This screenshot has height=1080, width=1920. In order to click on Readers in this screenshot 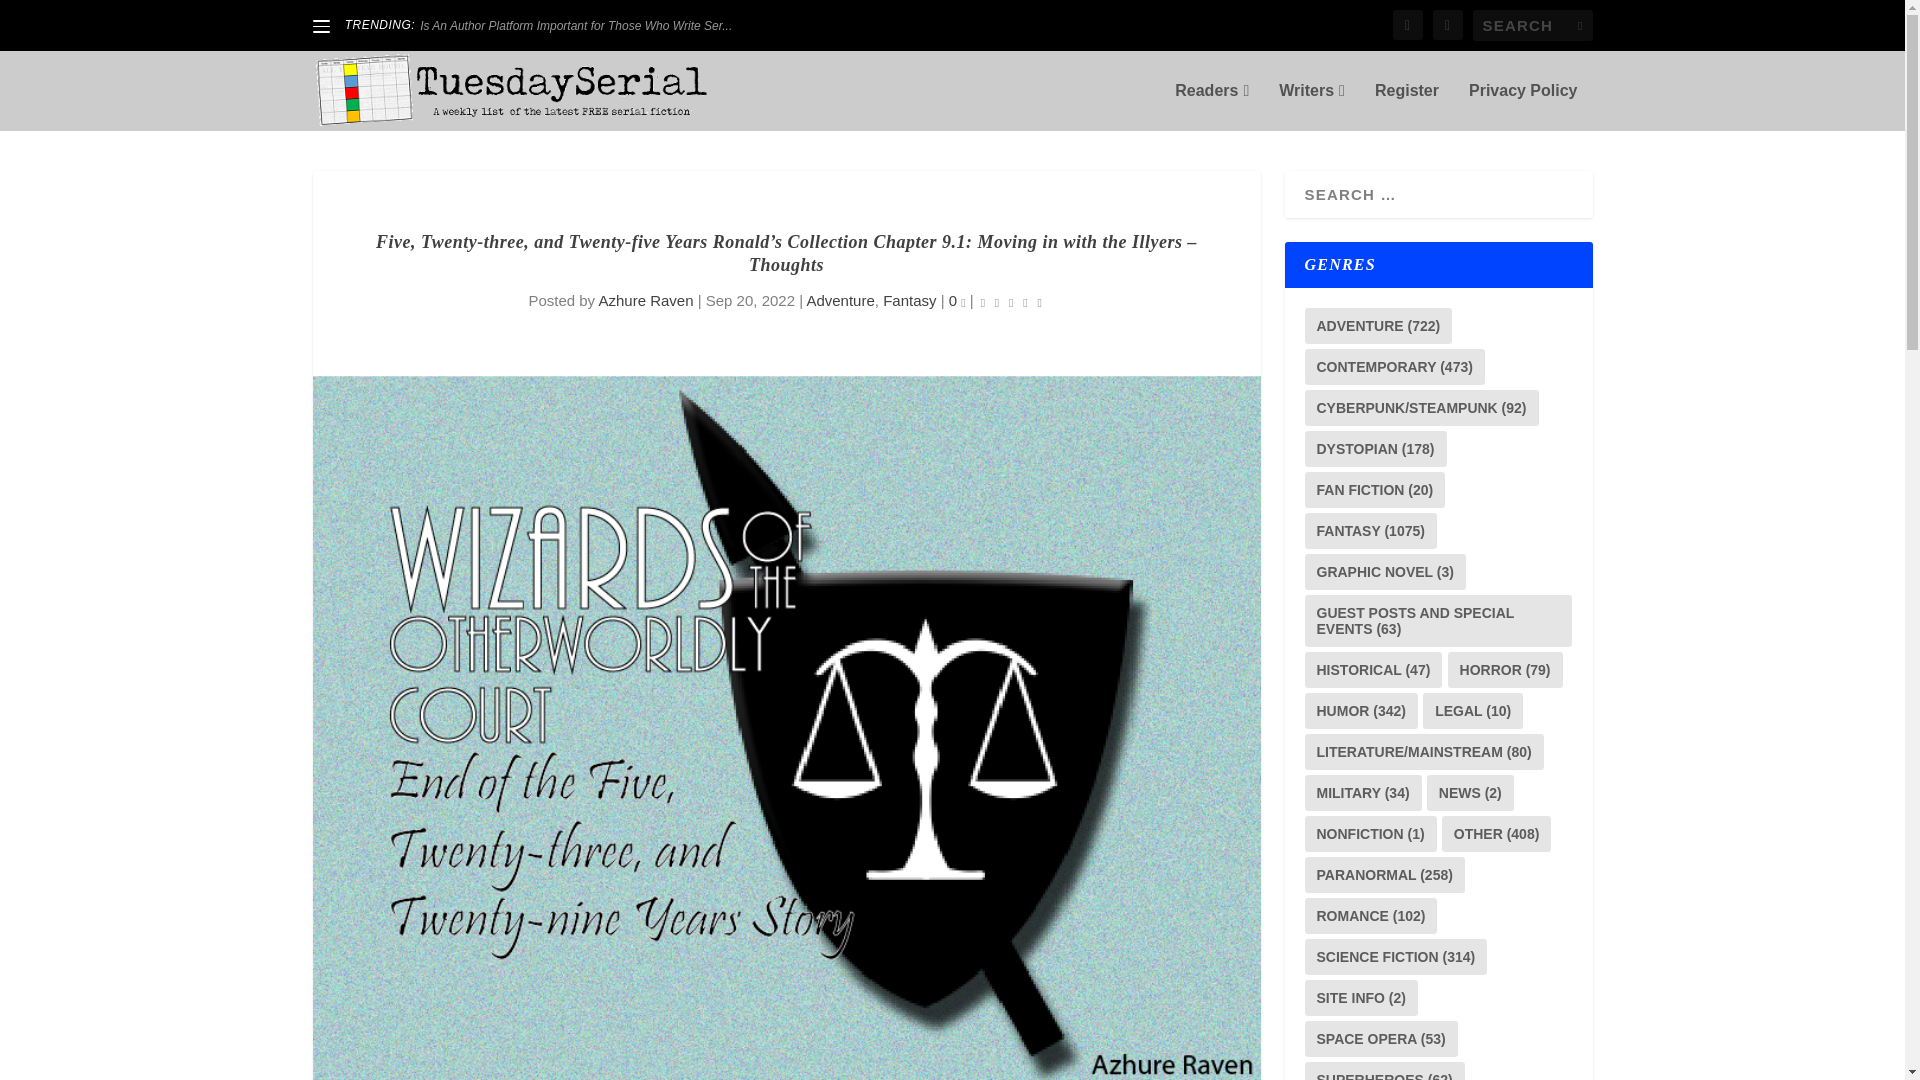, I will do `click(1212, 106)`.